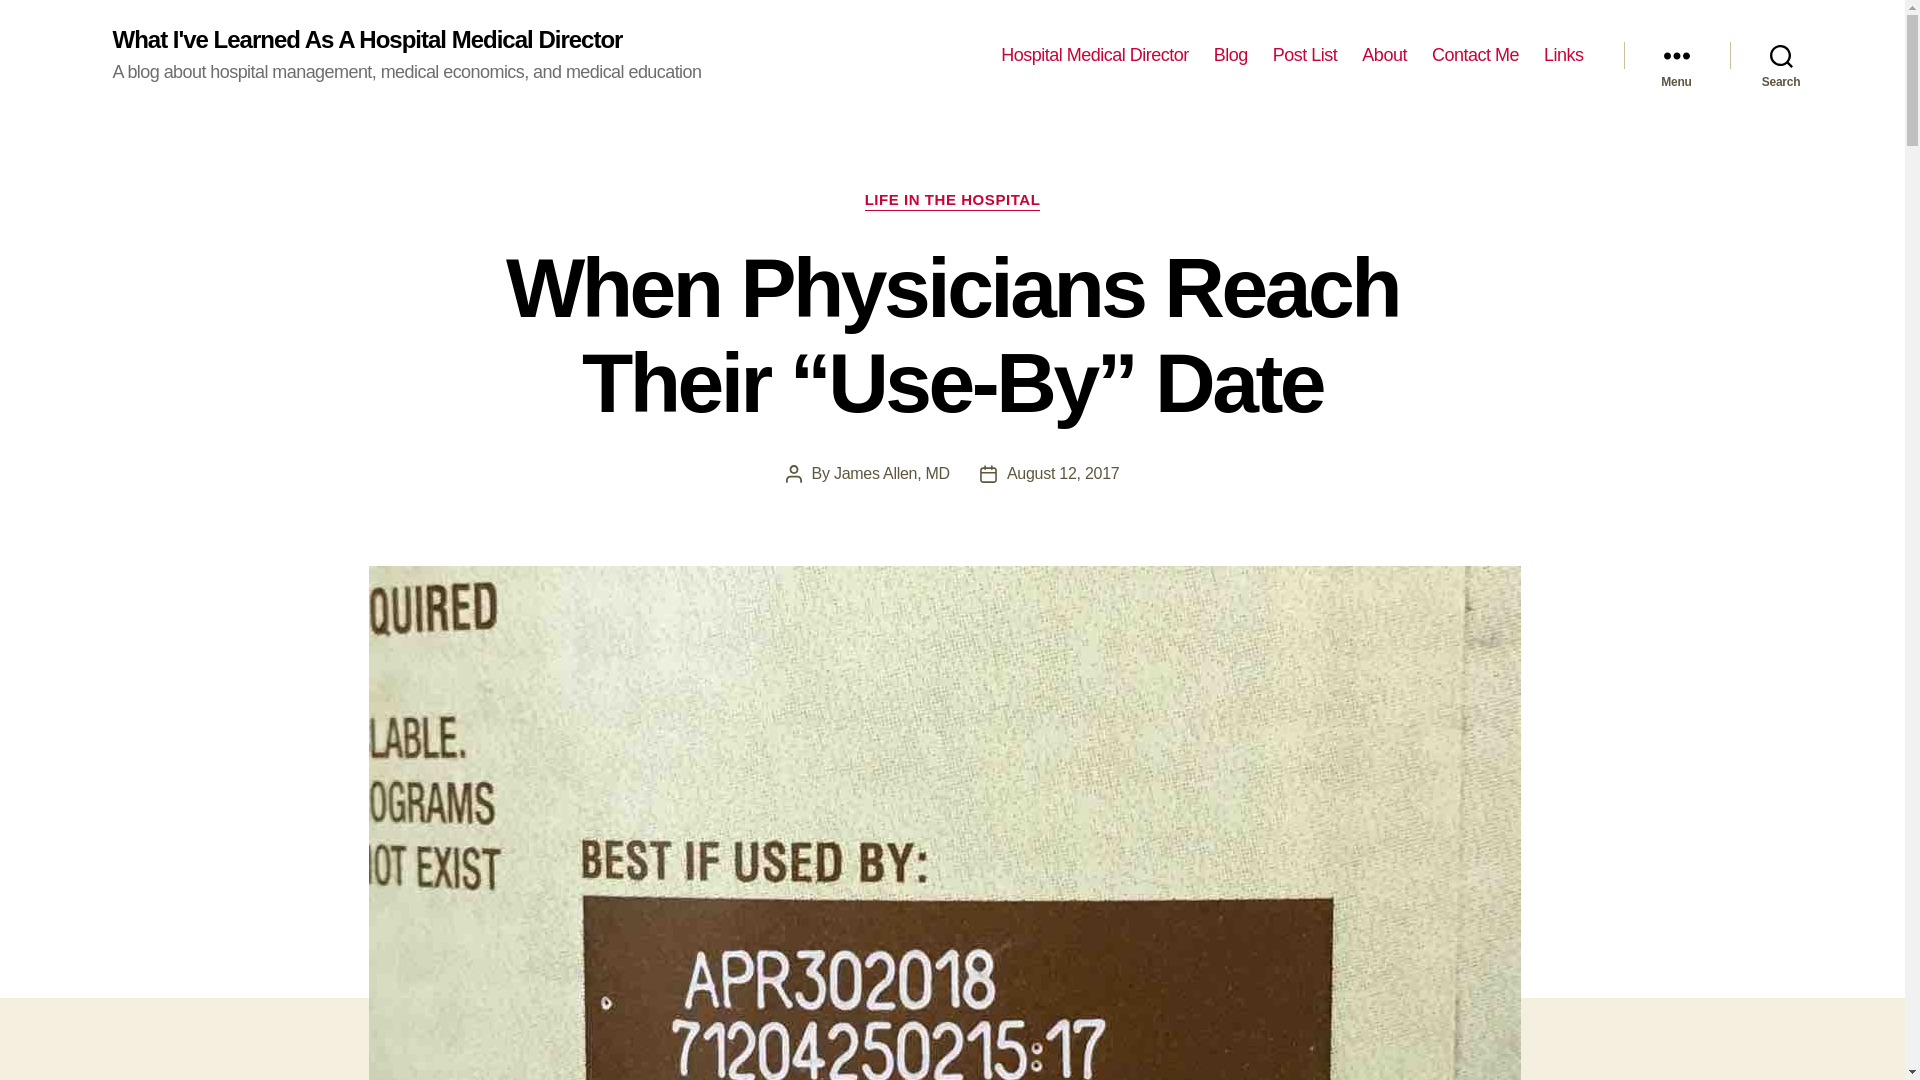 The image size is (1920, 1080). Describe the element at coordinates (1062, 473) in the screenshot. I see `August 12, 2017` at that location.